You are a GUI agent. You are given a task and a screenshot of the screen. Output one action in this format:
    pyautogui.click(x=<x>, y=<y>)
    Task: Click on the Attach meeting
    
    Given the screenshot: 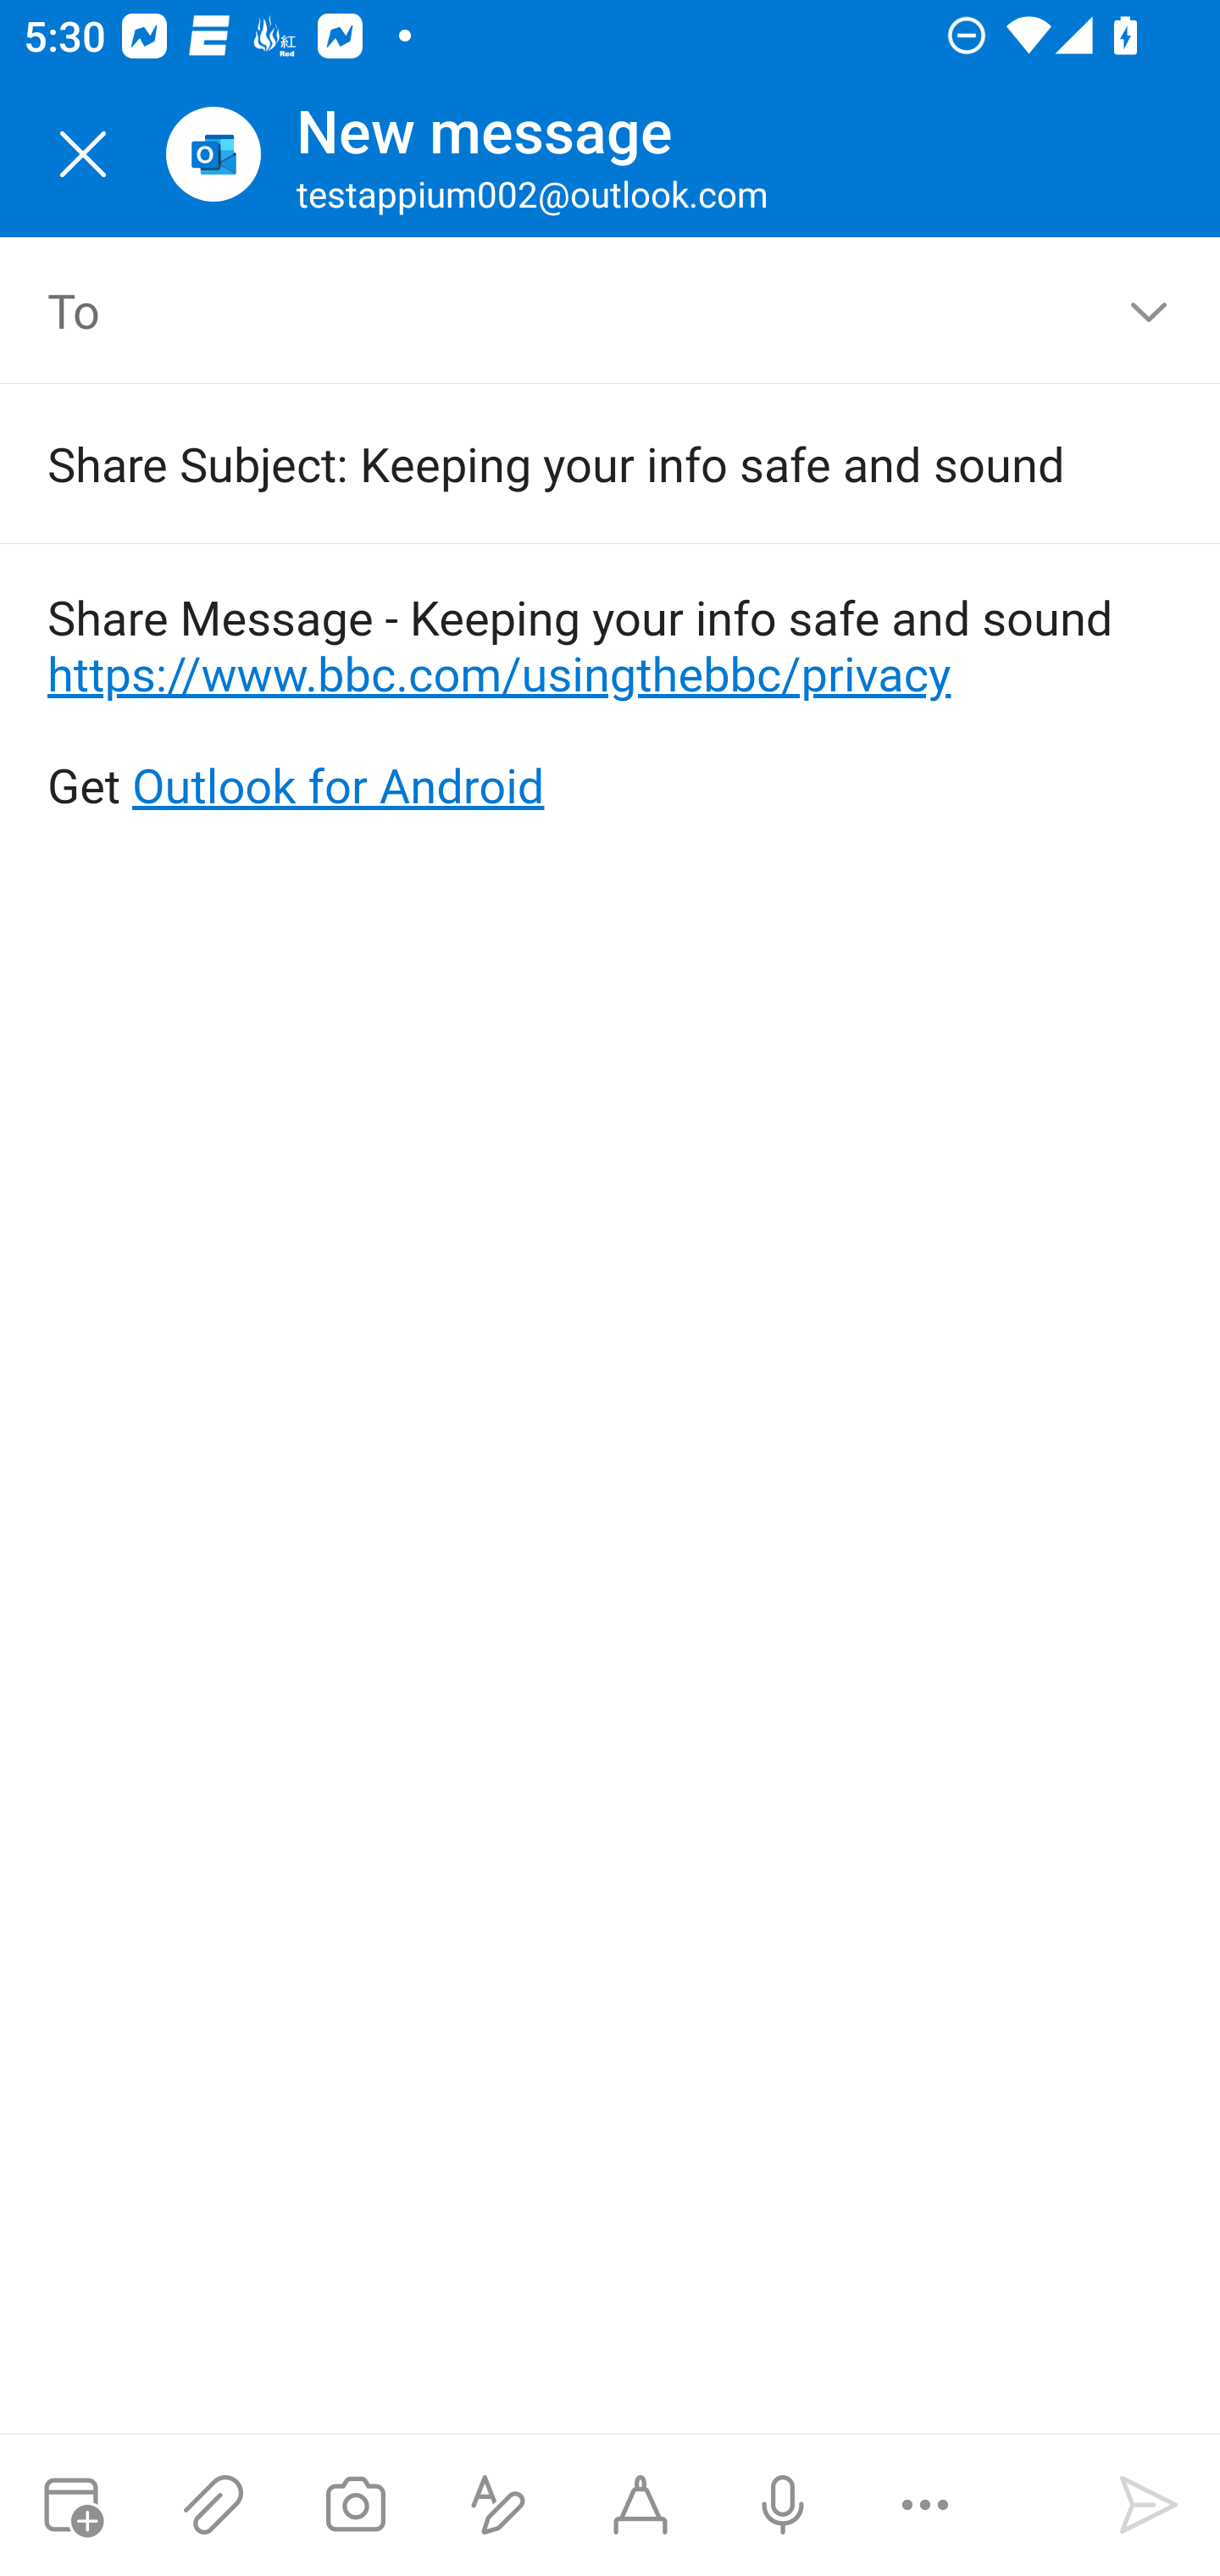 What is the action you would take?
    pyautogui.click(x=71, y=2505)
    